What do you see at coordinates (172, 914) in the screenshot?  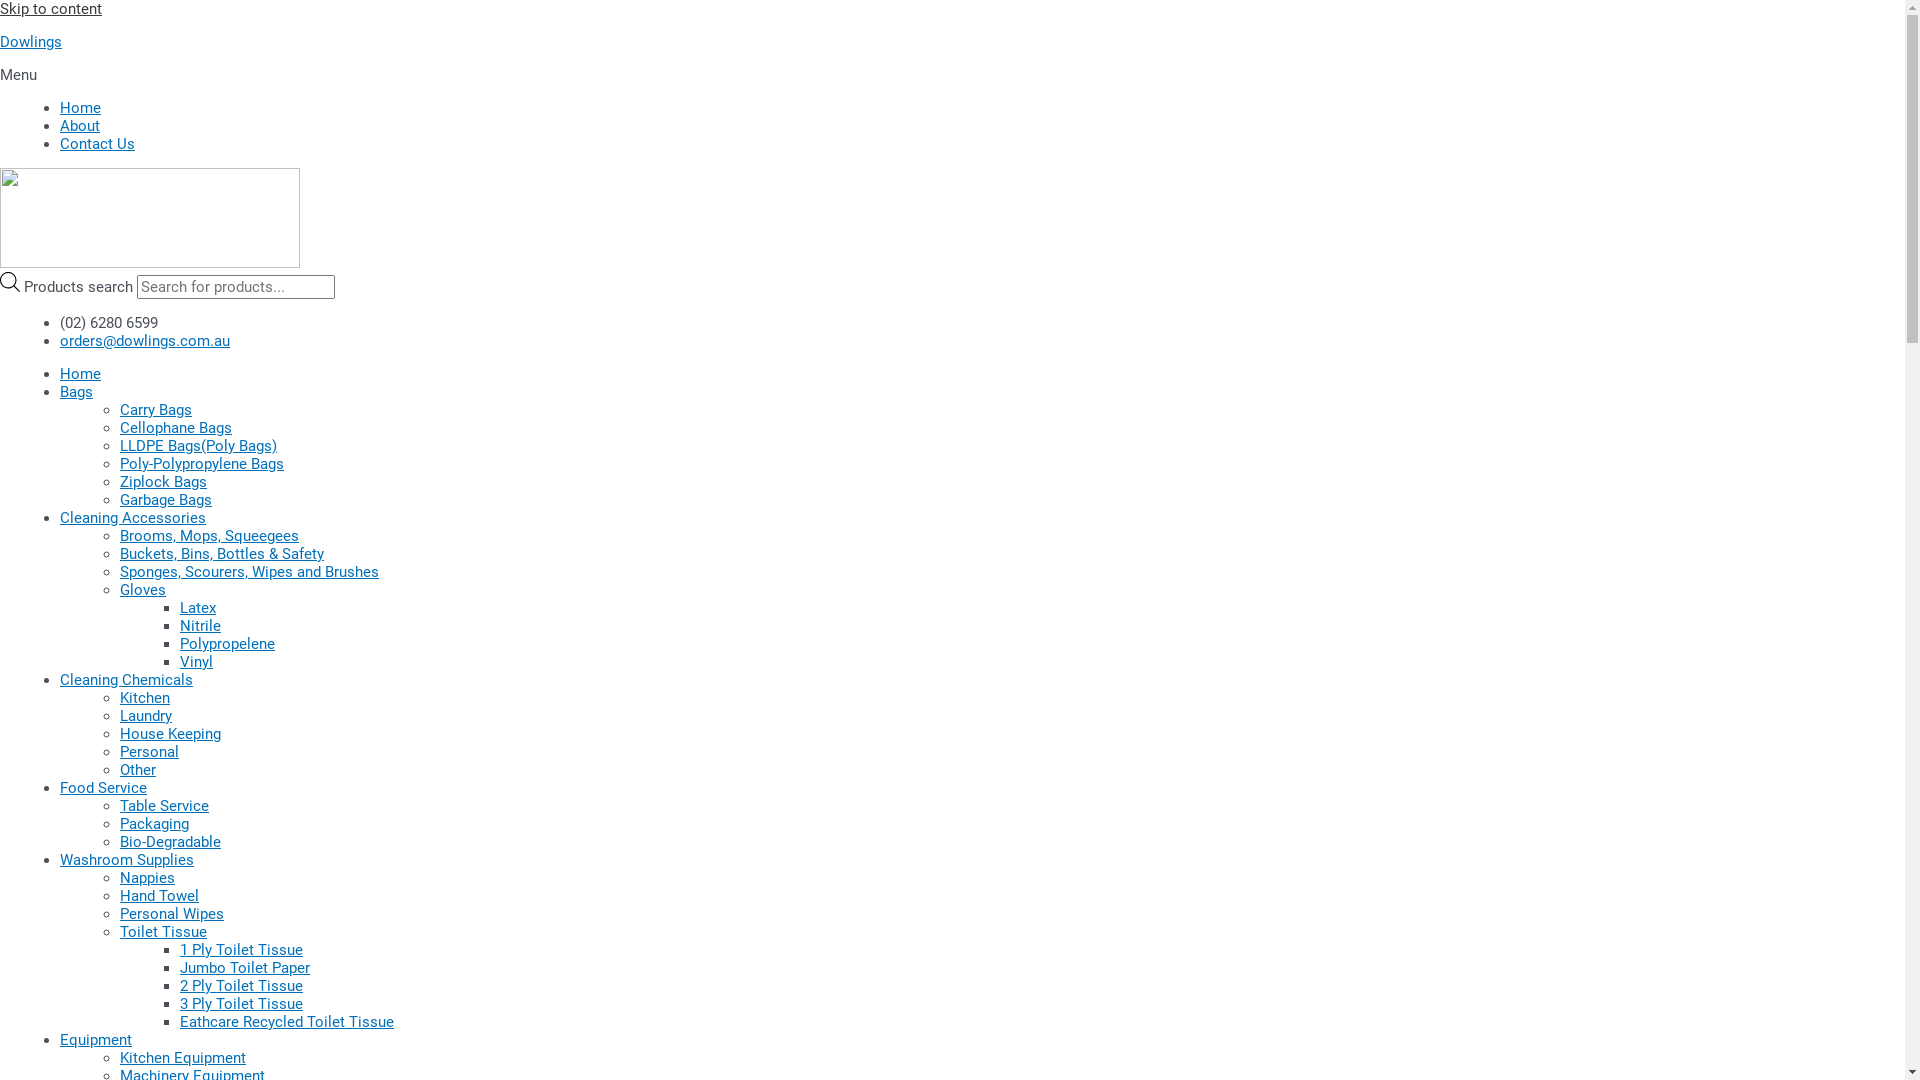 I see `Personal Wipes` at bounding box center [172, 914].